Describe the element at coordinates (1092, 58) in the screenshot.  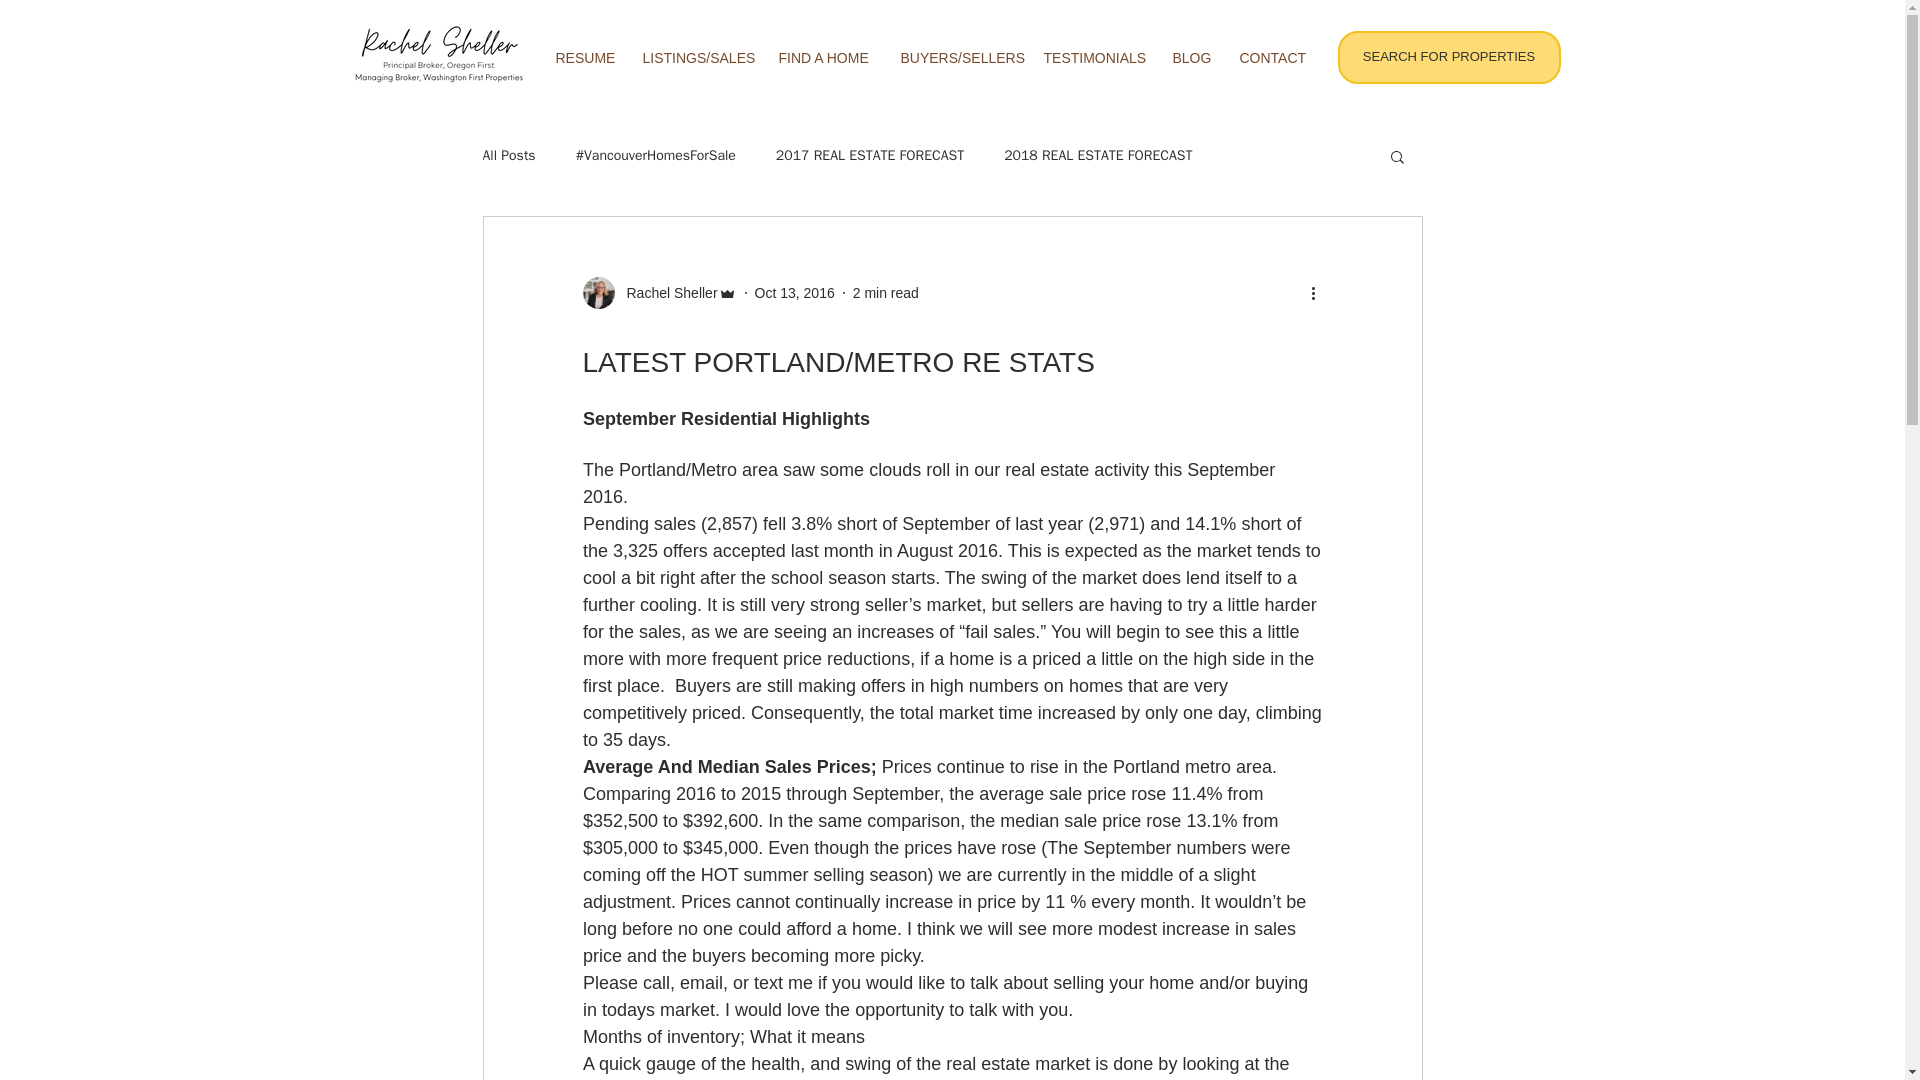
I see `TESTIMONIALS` at that location.